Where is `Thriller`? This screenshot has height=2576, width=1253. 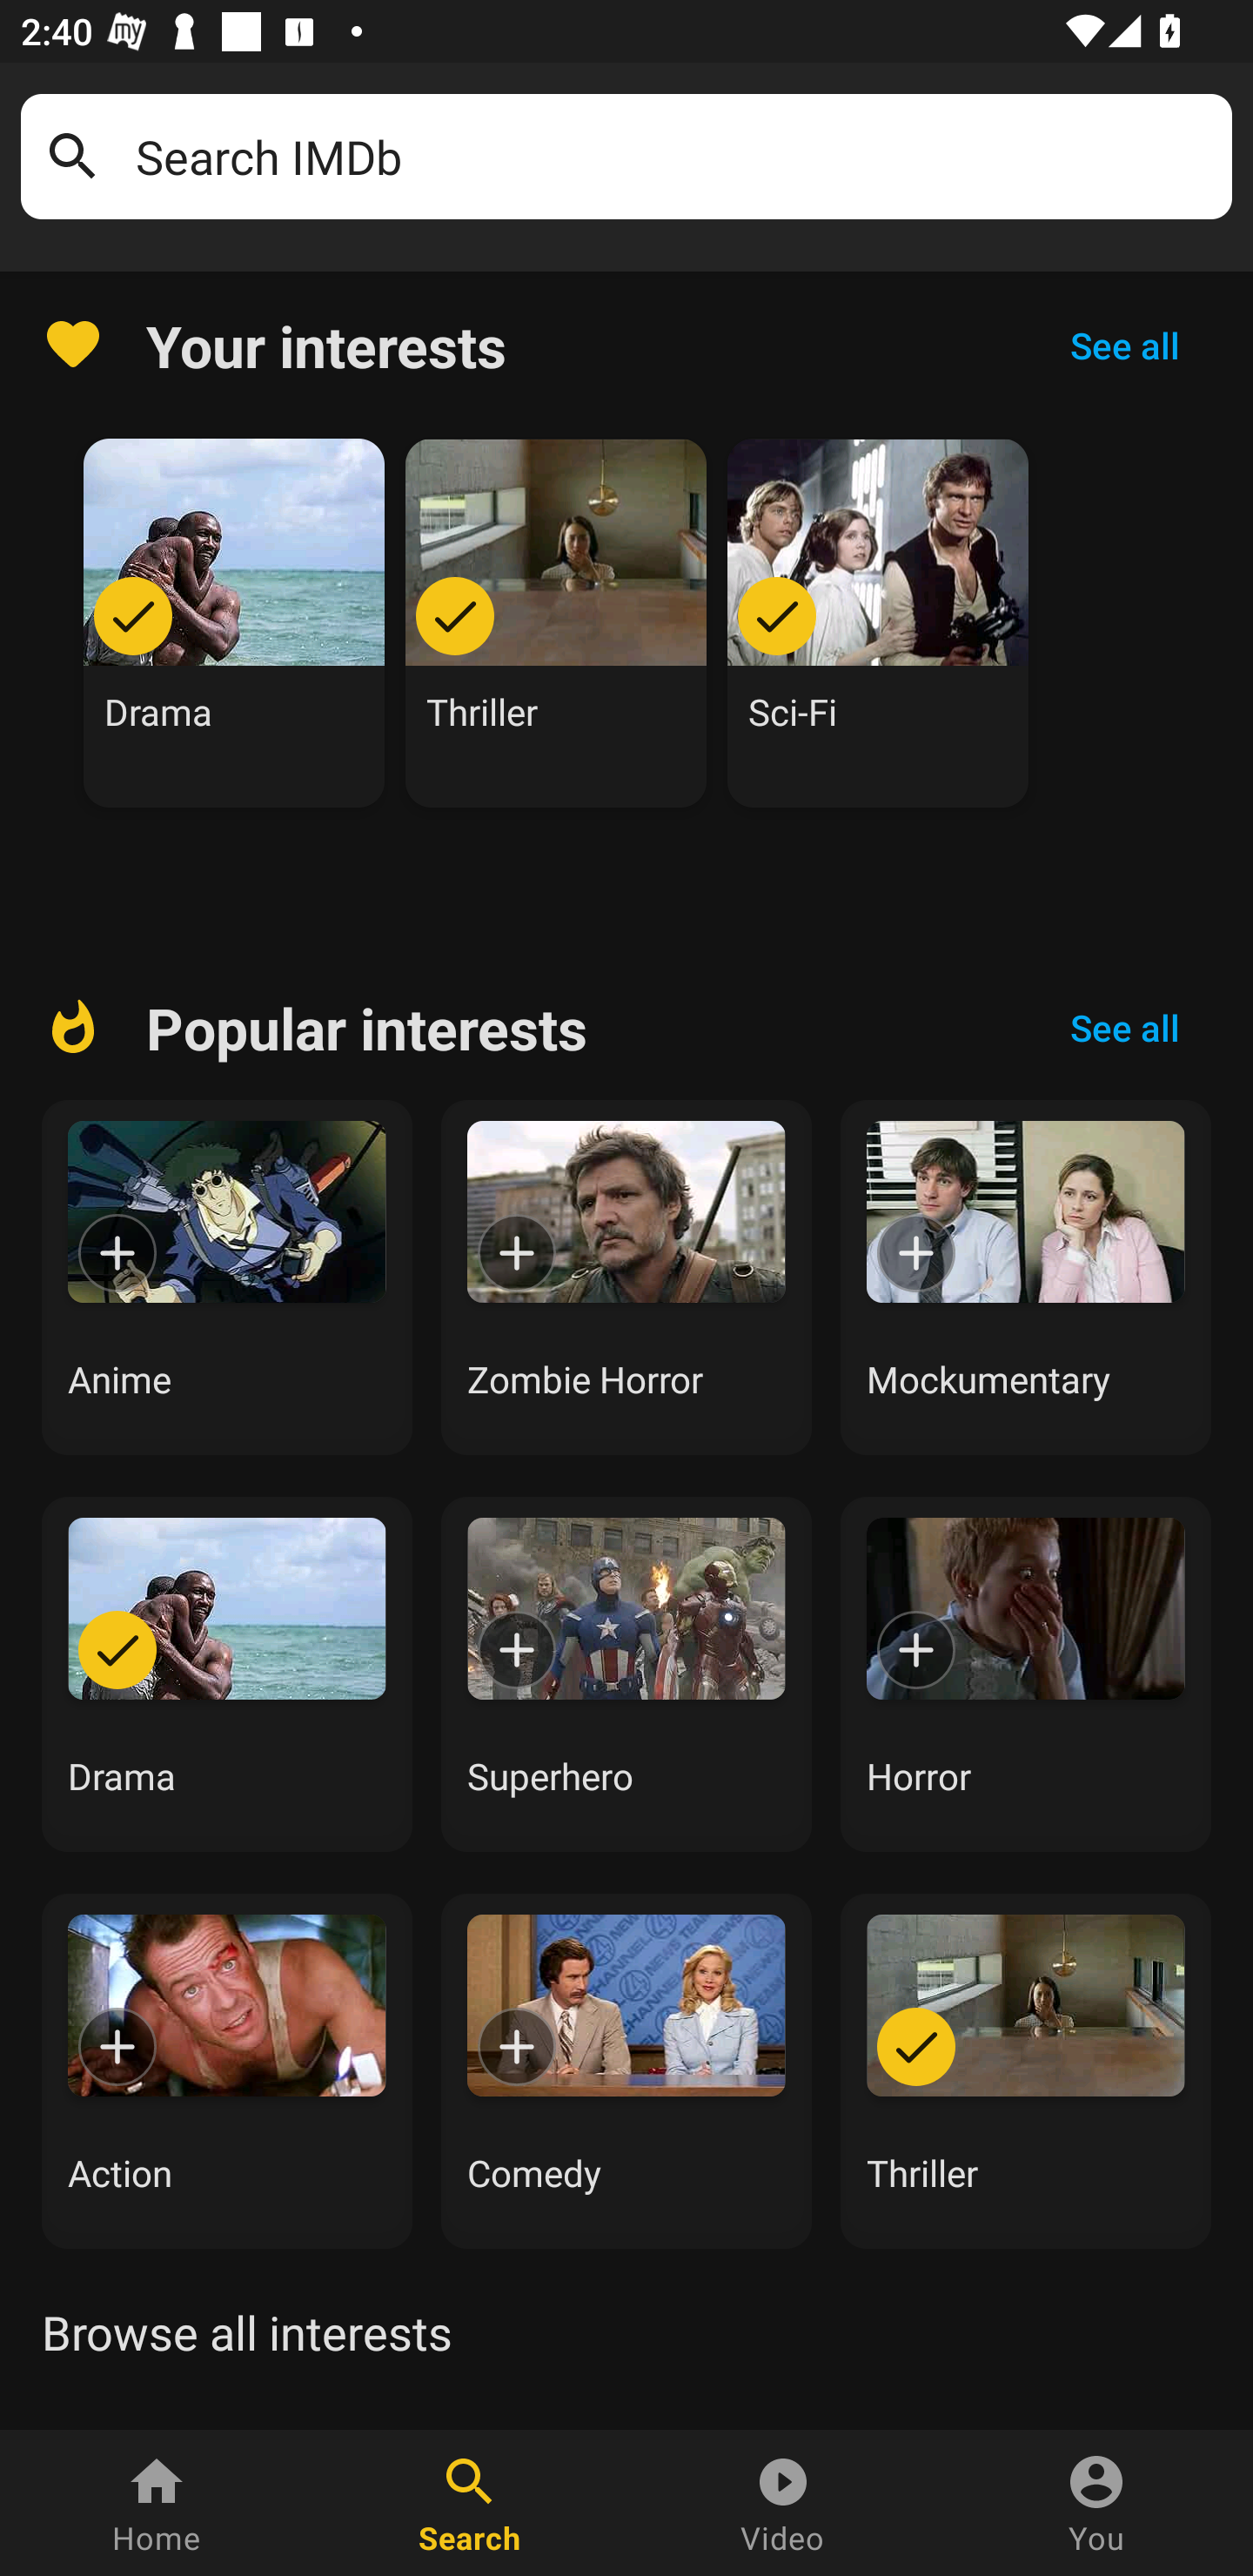 Thriller is located at coordinates (556, 623).